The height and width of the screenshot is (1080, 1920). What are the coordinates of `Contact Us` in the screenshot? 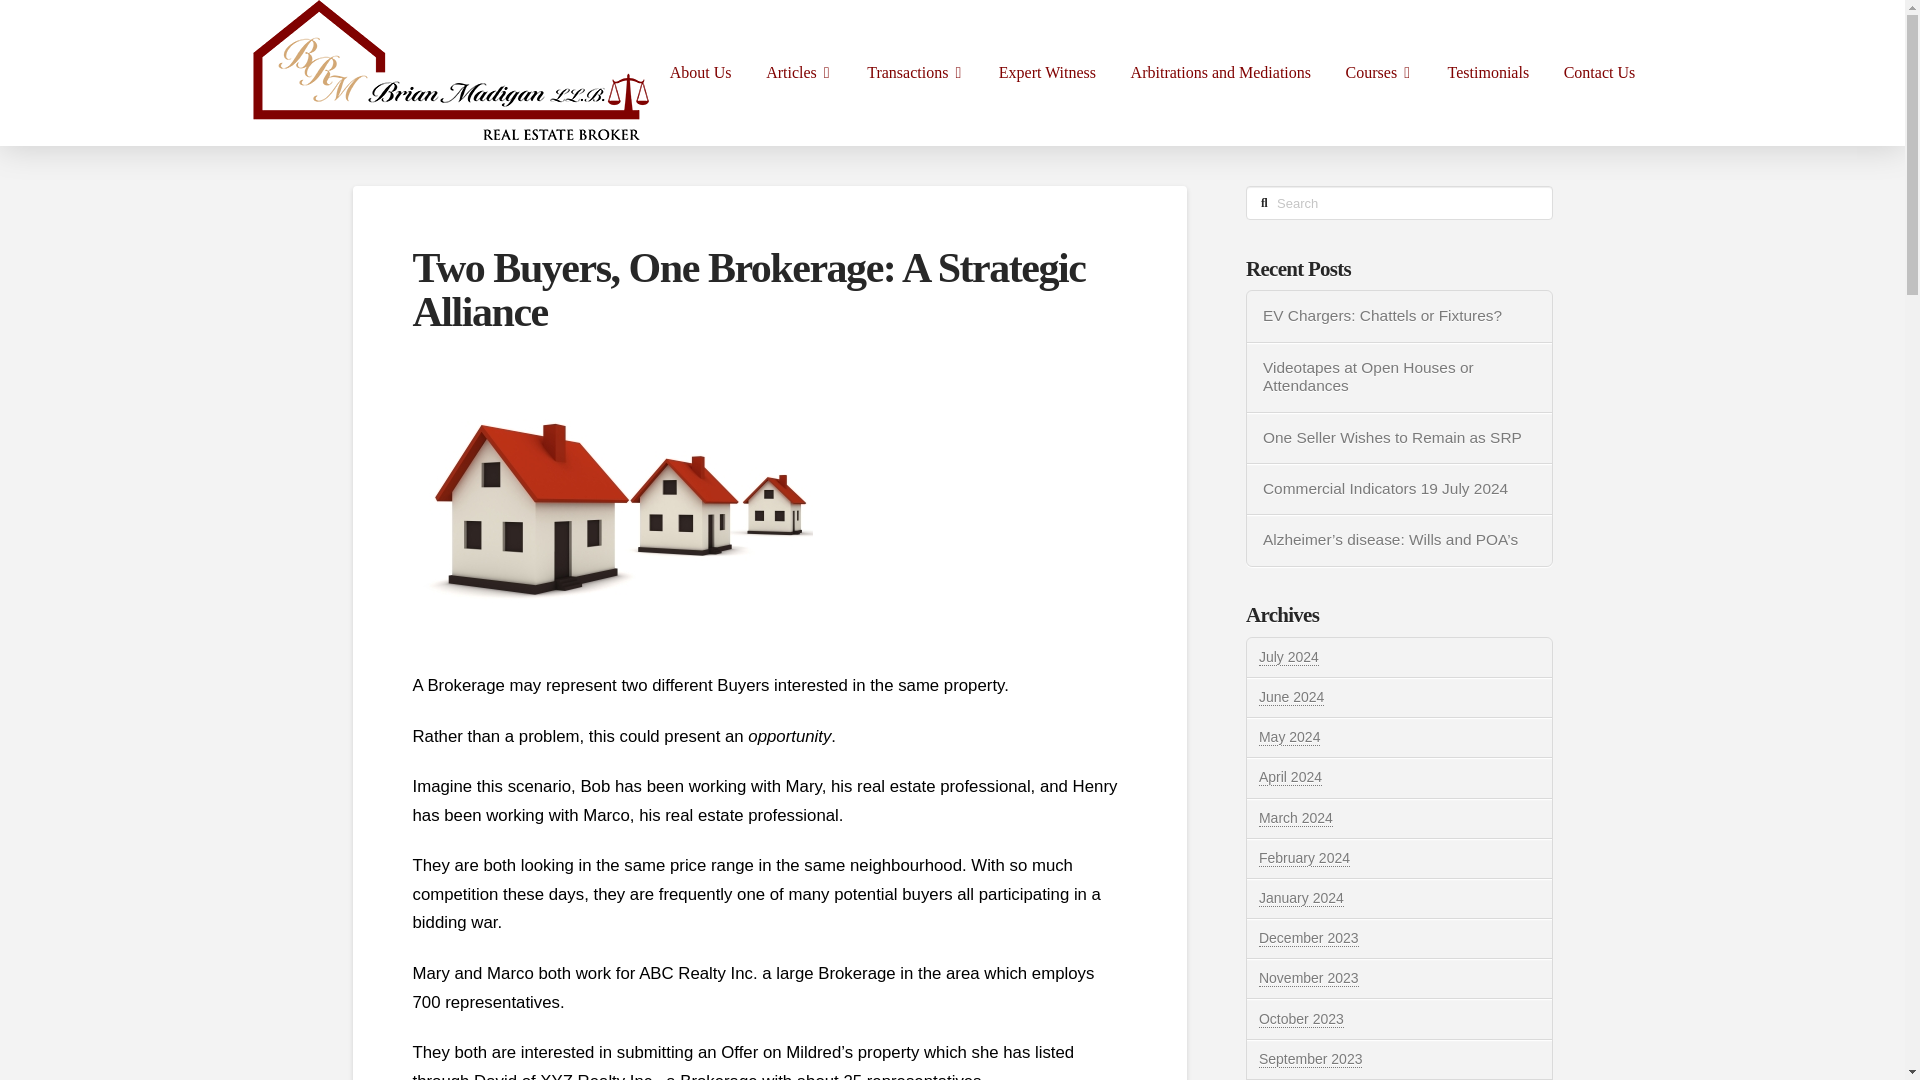 It's located at (1598, 72).